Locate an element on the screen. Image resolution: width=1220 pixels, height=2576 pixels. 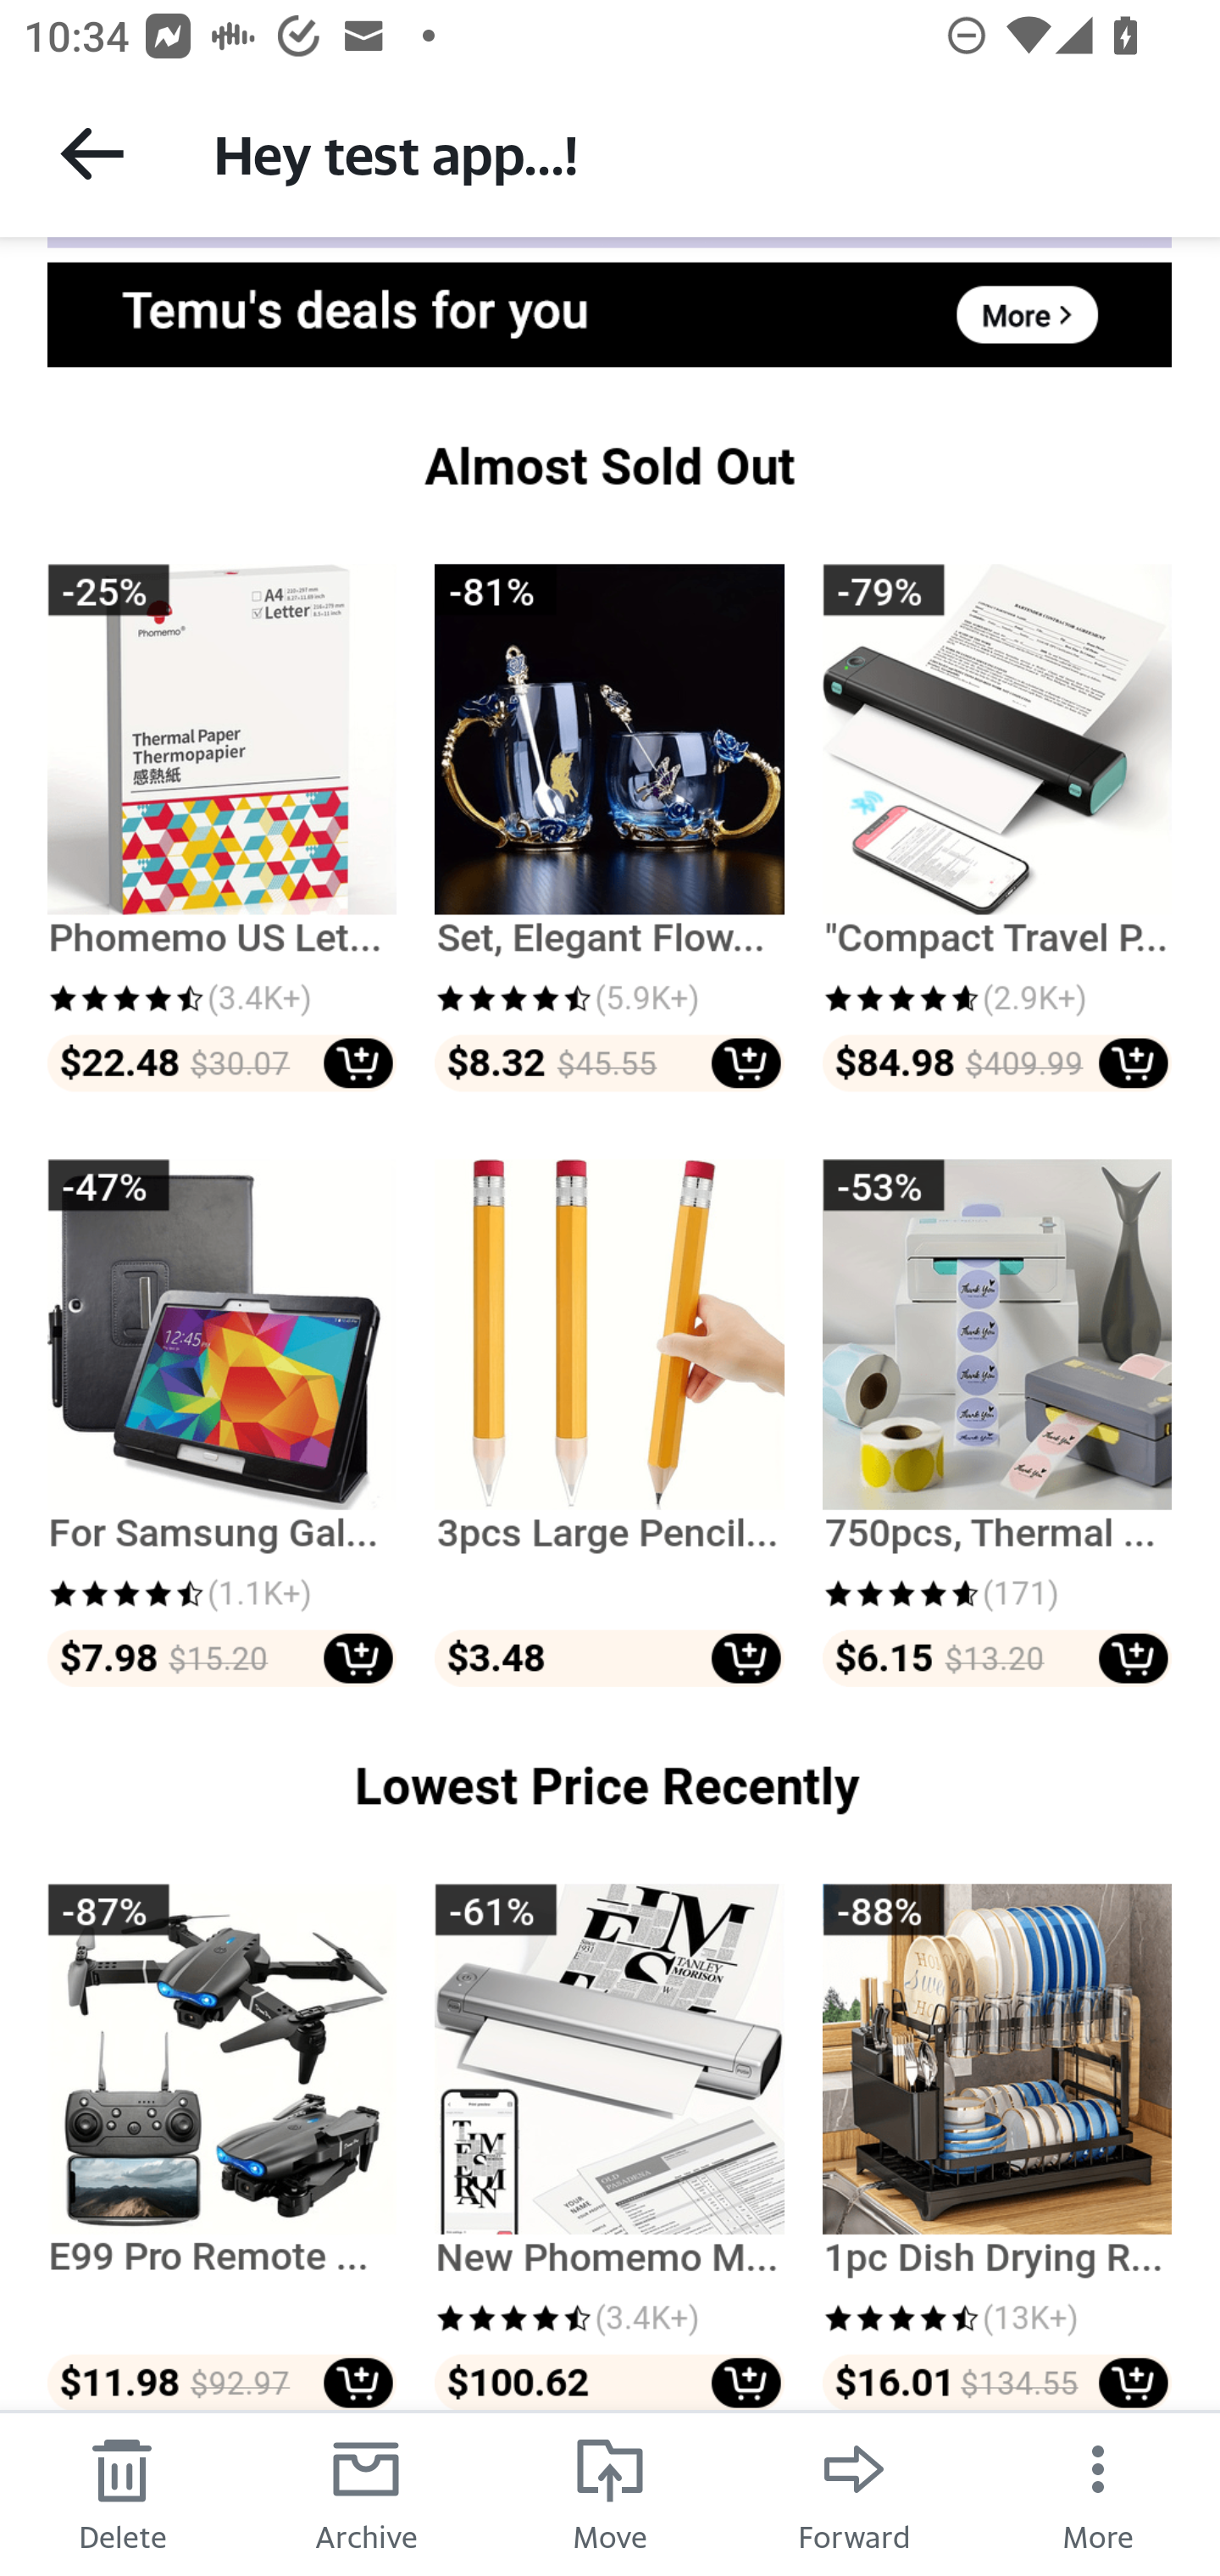
Back is located at coordinates (91, 153).